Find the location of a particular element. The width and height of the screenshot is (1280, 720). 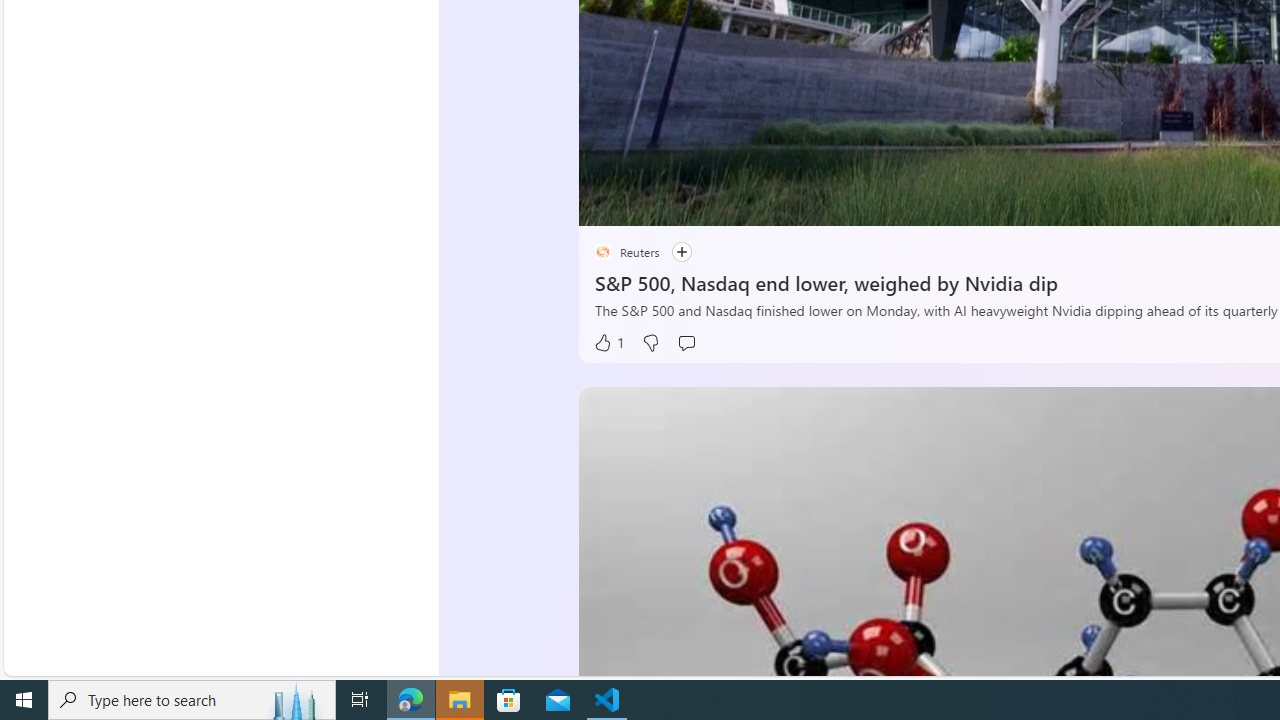

placeholder is located at coordinates (602, 252).